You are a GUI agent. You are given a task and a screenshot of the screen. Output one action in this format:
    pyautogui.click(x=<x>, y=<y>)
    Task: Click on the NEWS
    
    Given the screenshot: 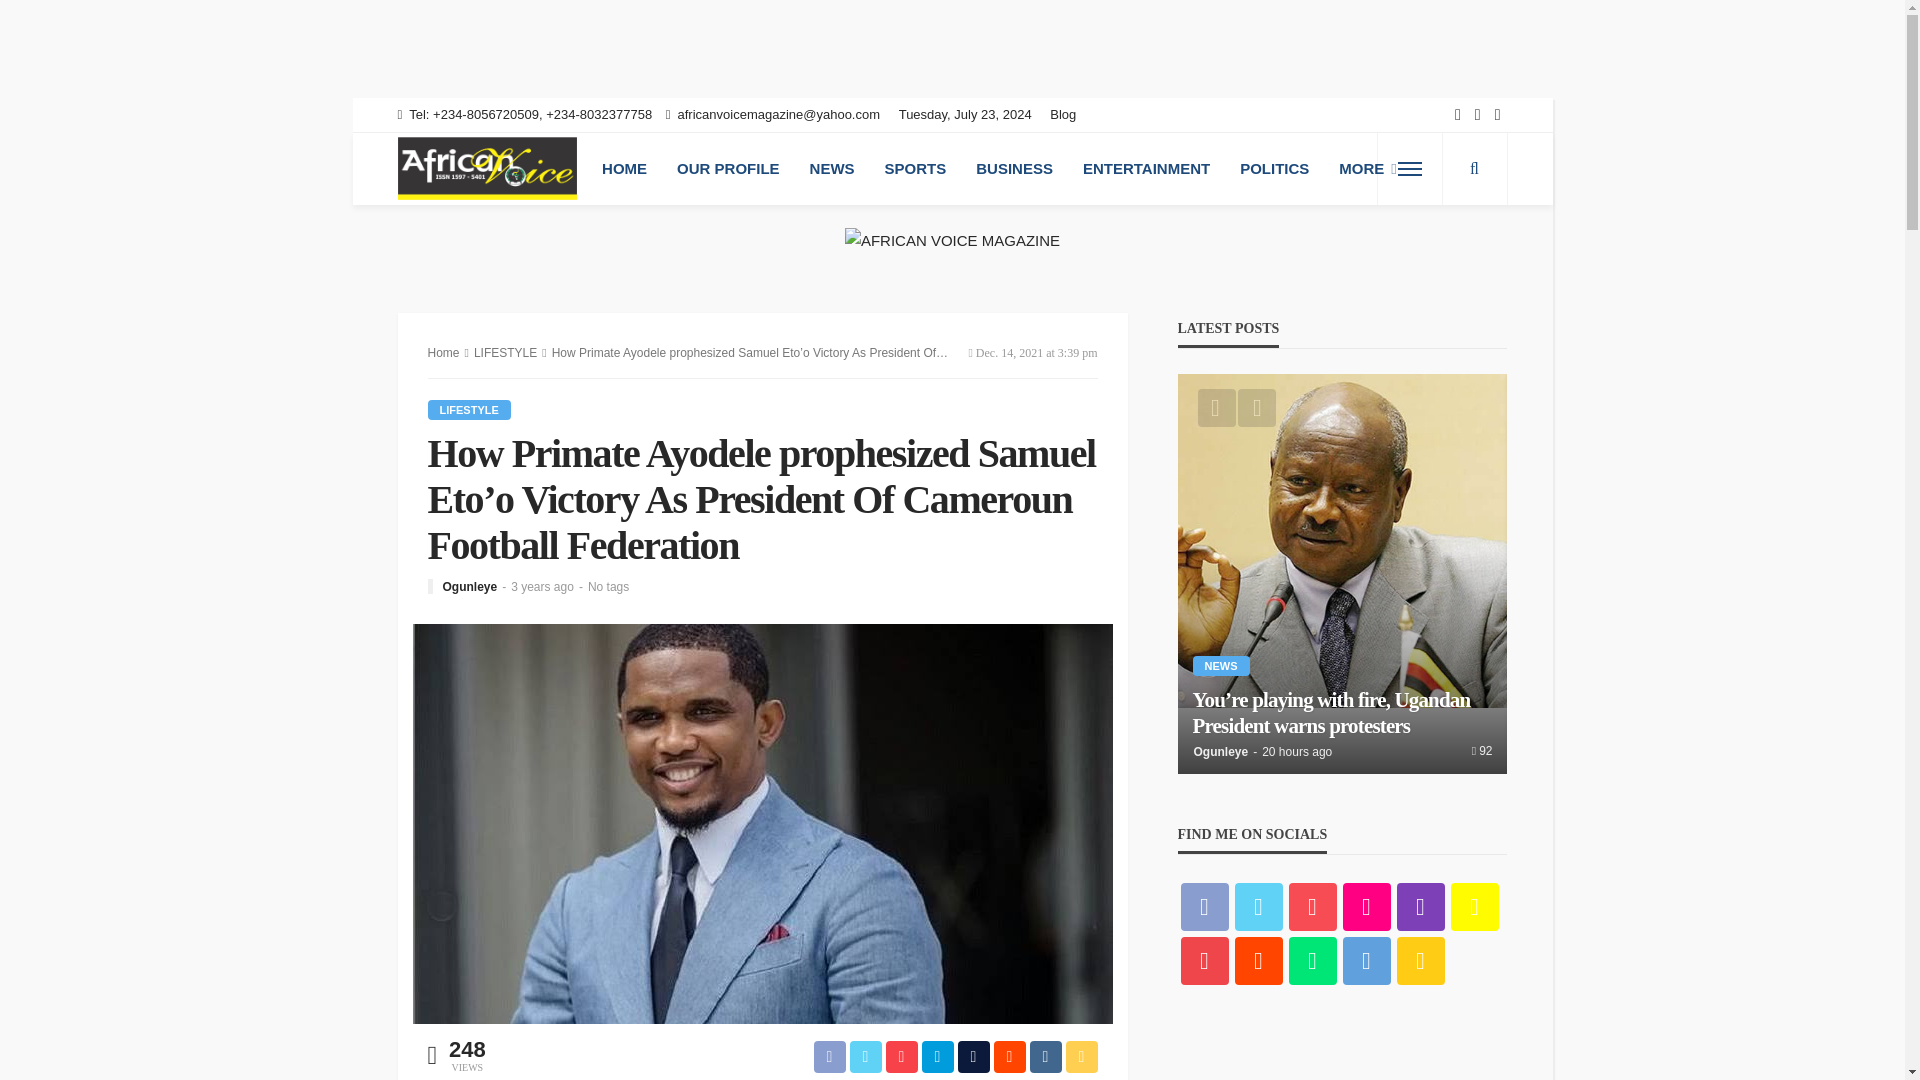 What is the action you would take?
    pyautogui.click(x=832, y=168)
    